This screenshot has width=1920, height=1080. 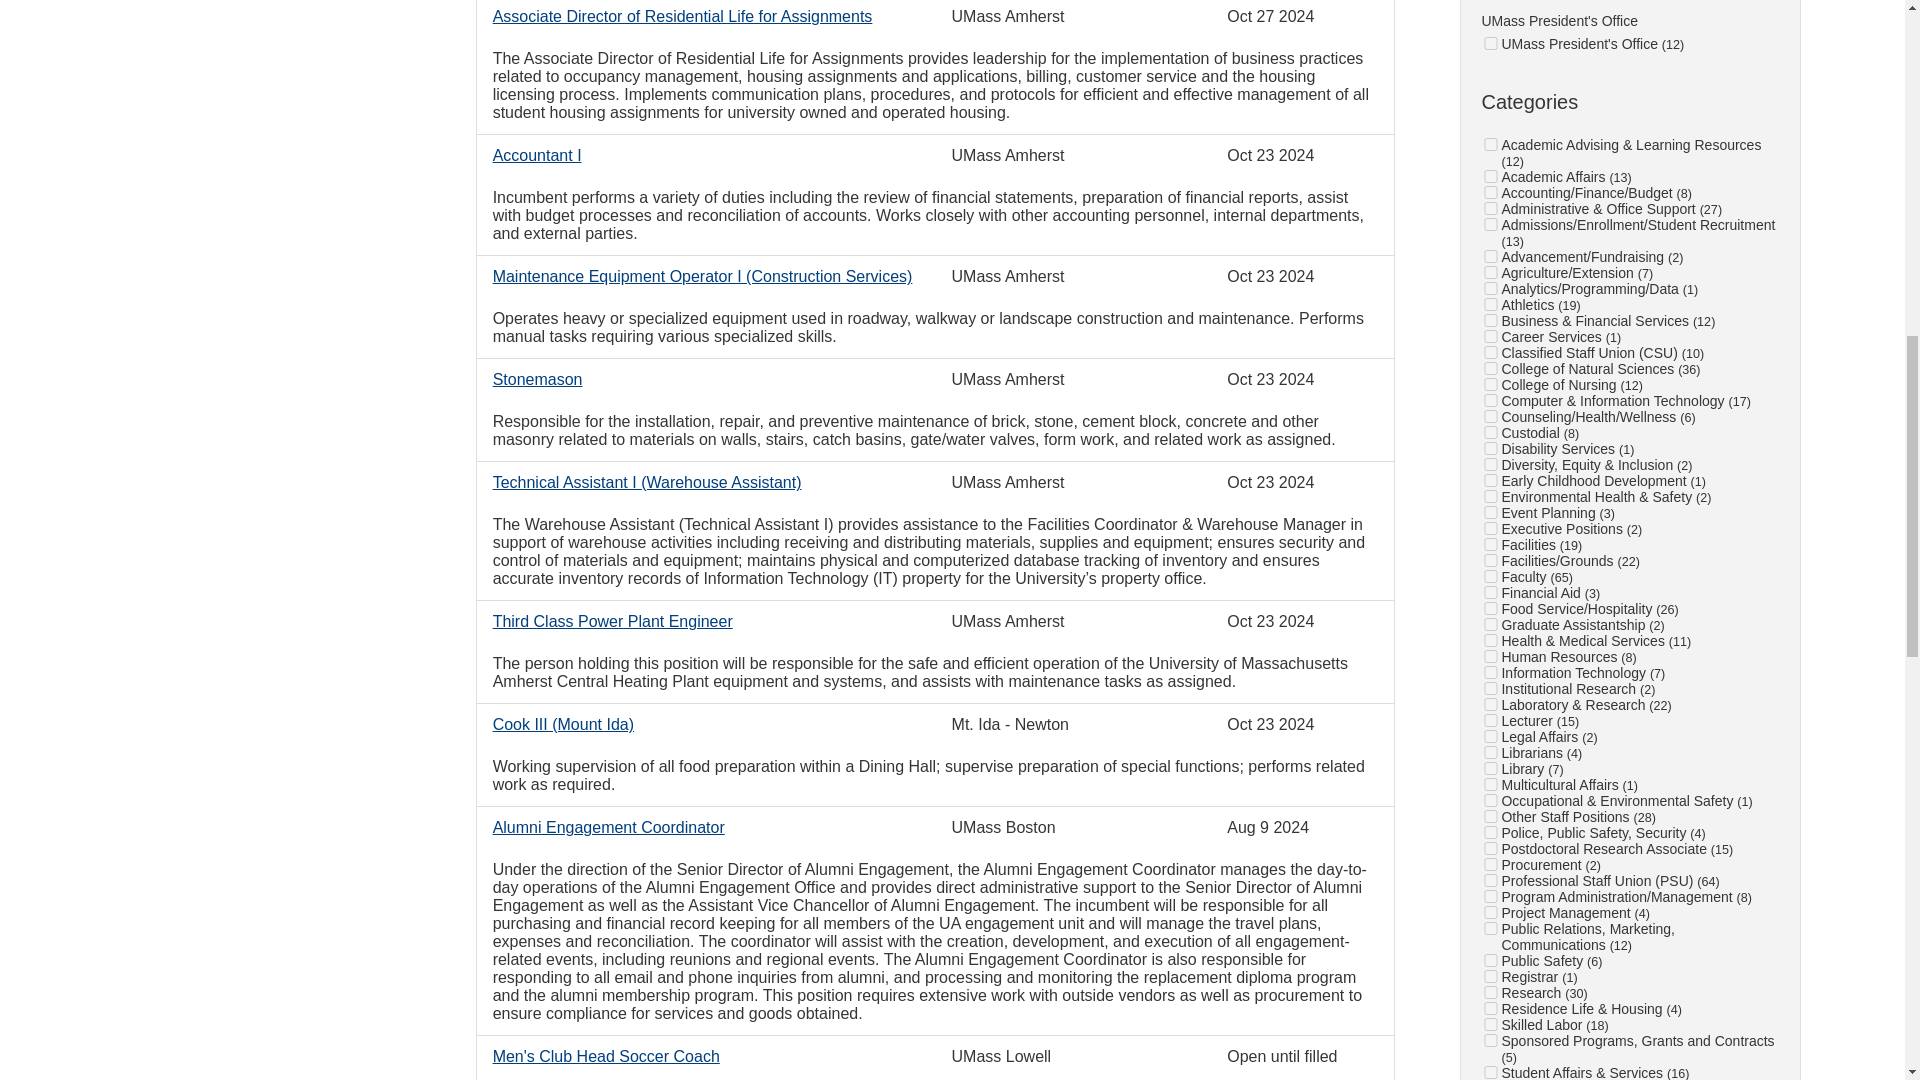 I want to click on UMass President's Office, so click(x=1490, y=42).